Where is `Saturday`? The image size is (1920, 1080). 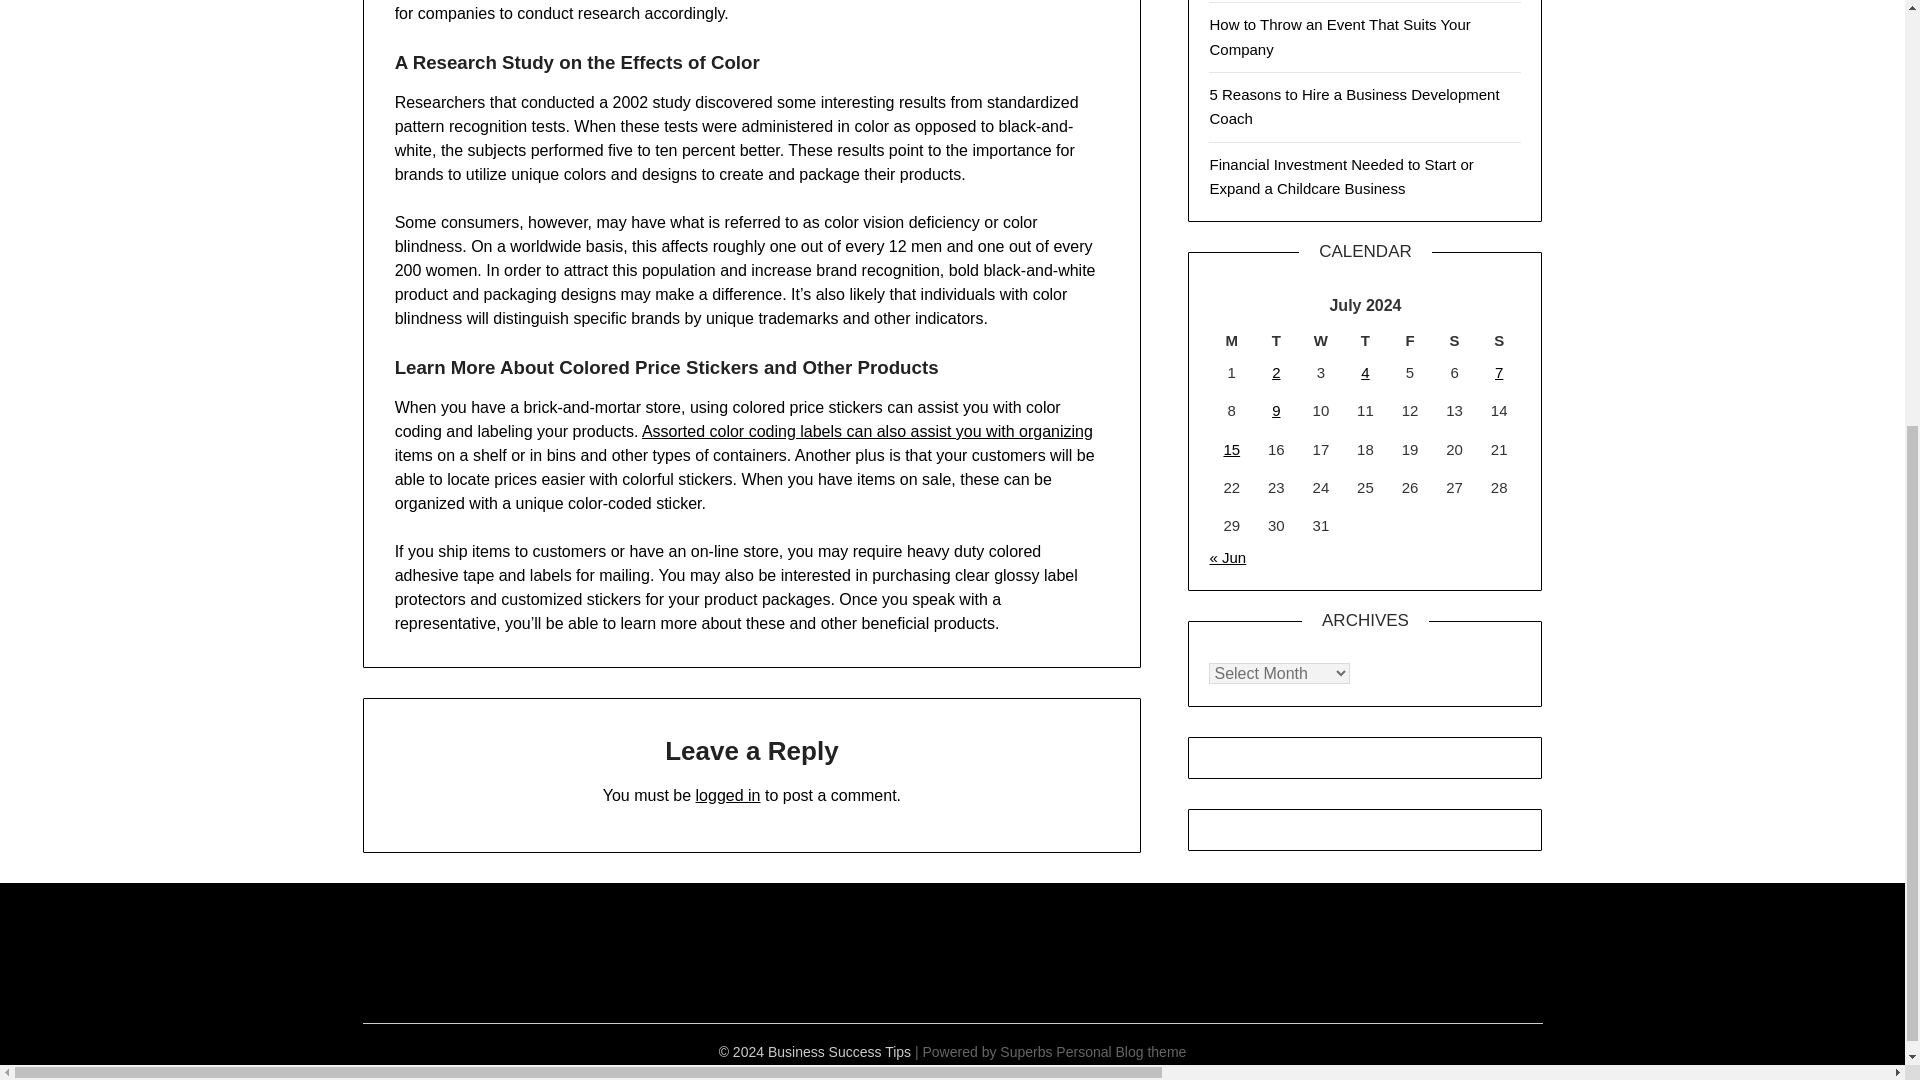 Saturday is located at coordinates (1454, 341).